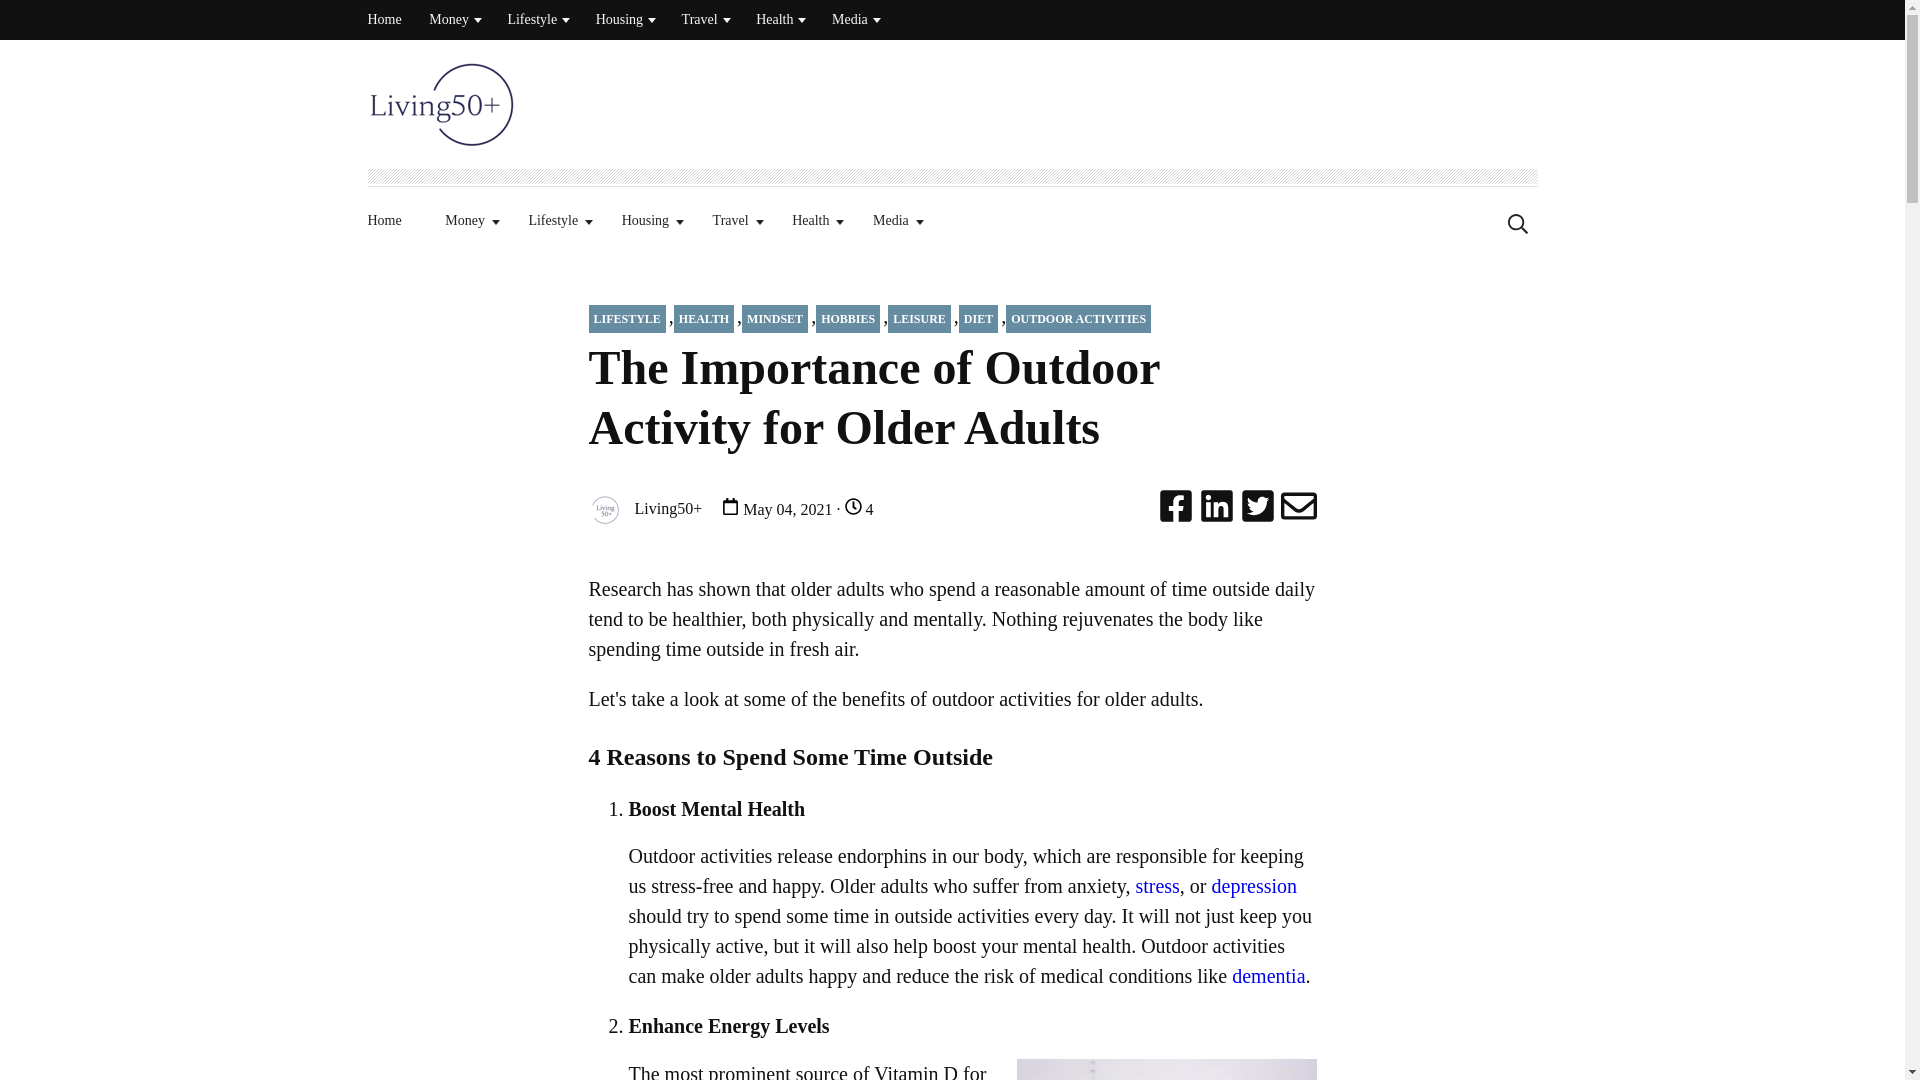 The height and width of the screenshot is (1080, 1920). Describe the element at coordinates (730, 506) in the screenshot. I see `calendar icon` at that location.